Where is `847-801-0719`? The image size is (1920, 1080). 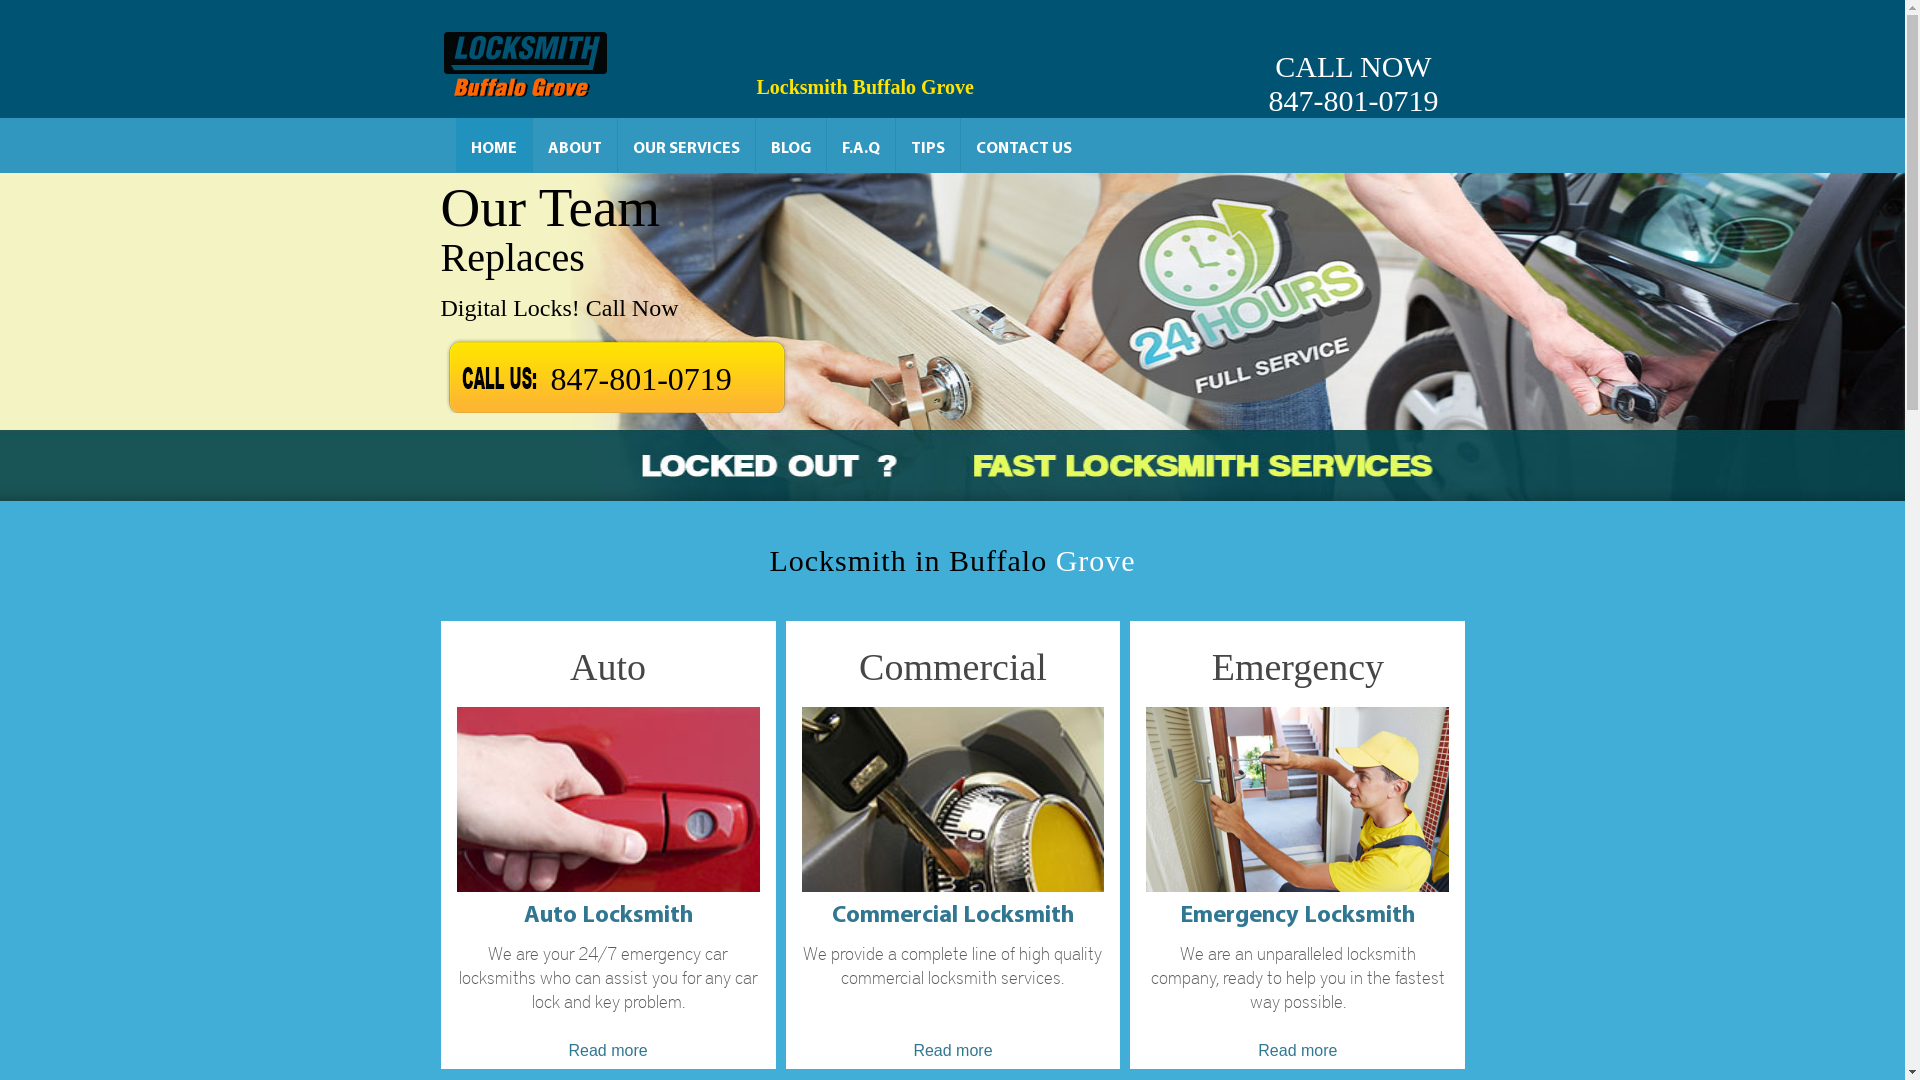
847-801-0719 is located at coordinates (640, 373).